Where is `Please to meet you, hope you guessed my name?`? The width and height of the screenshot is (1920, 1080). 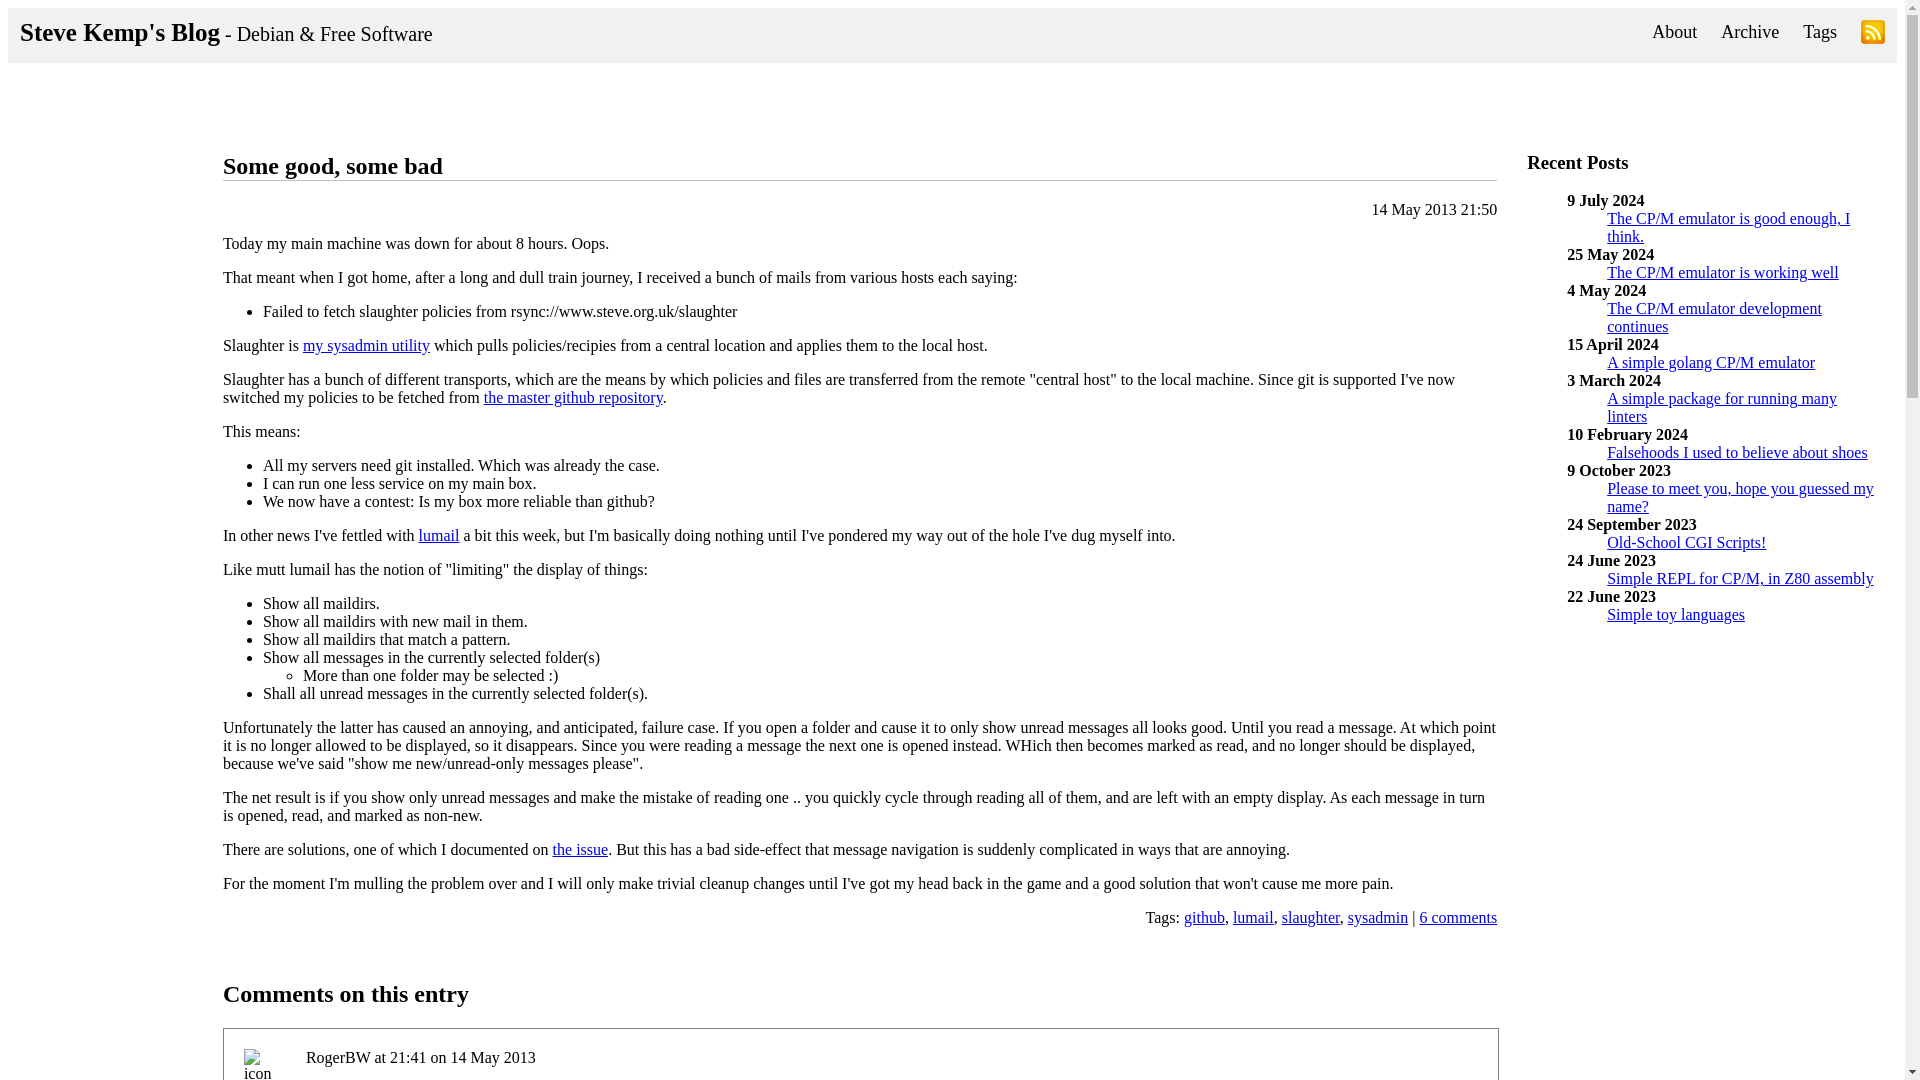 Please to meet you, hope you guessed my name? is located at coordinates (1740, 497).